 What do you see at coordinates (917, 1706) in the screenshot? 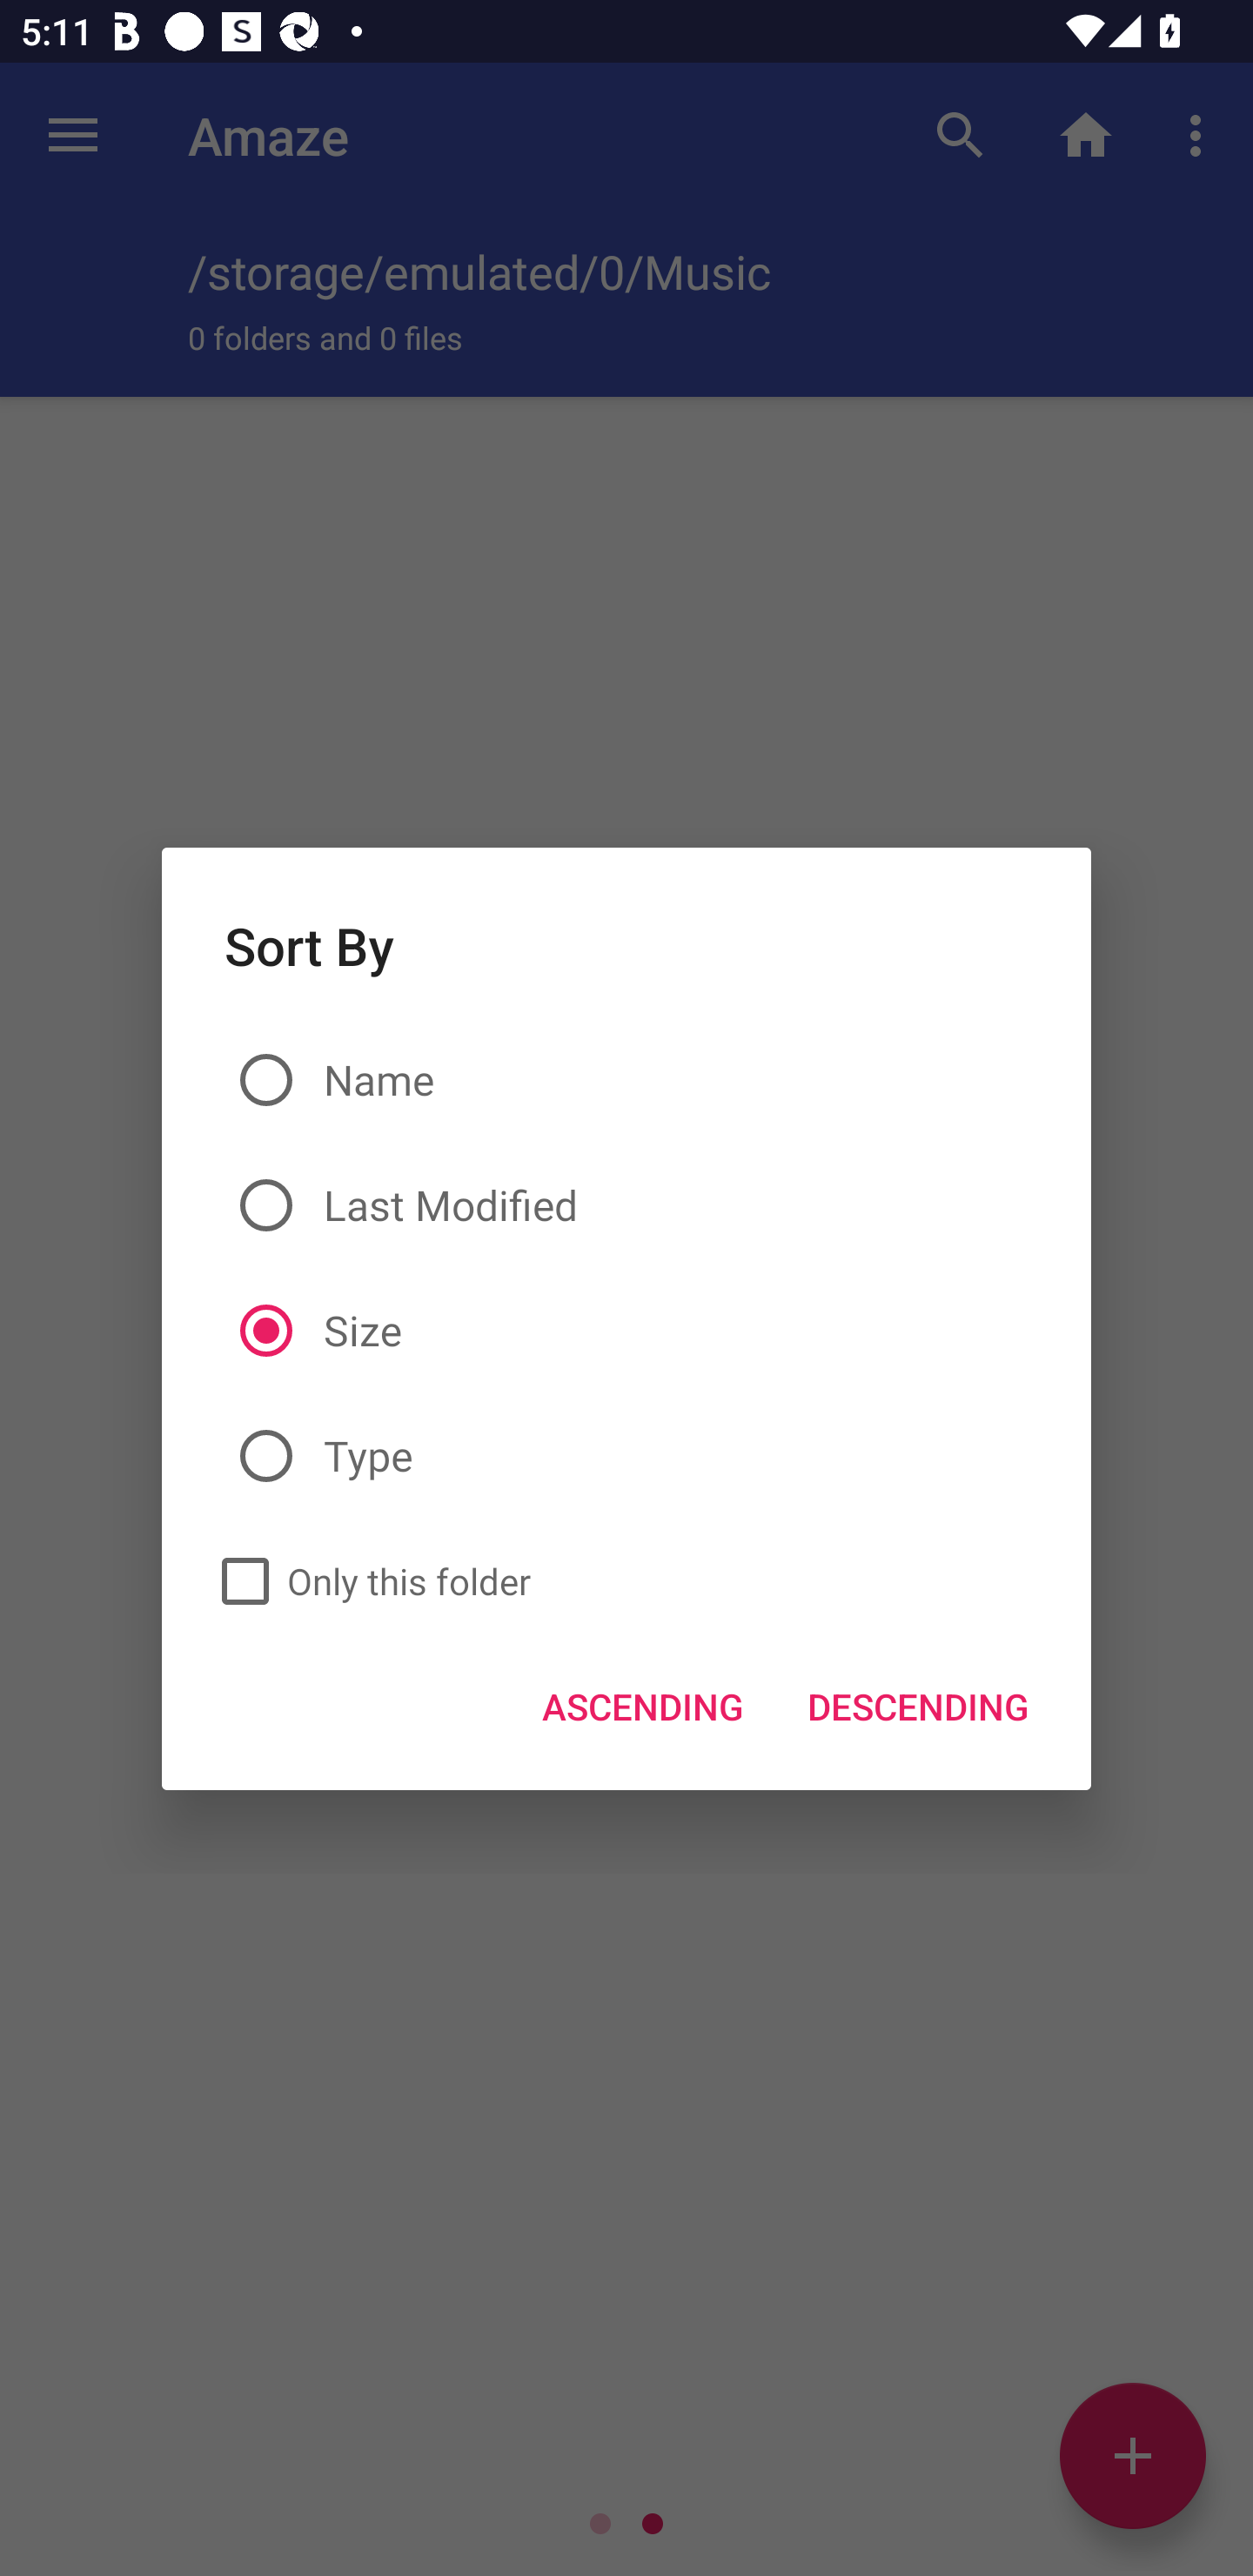
I see `DESCENDING` at bounding box center [917, 1706].